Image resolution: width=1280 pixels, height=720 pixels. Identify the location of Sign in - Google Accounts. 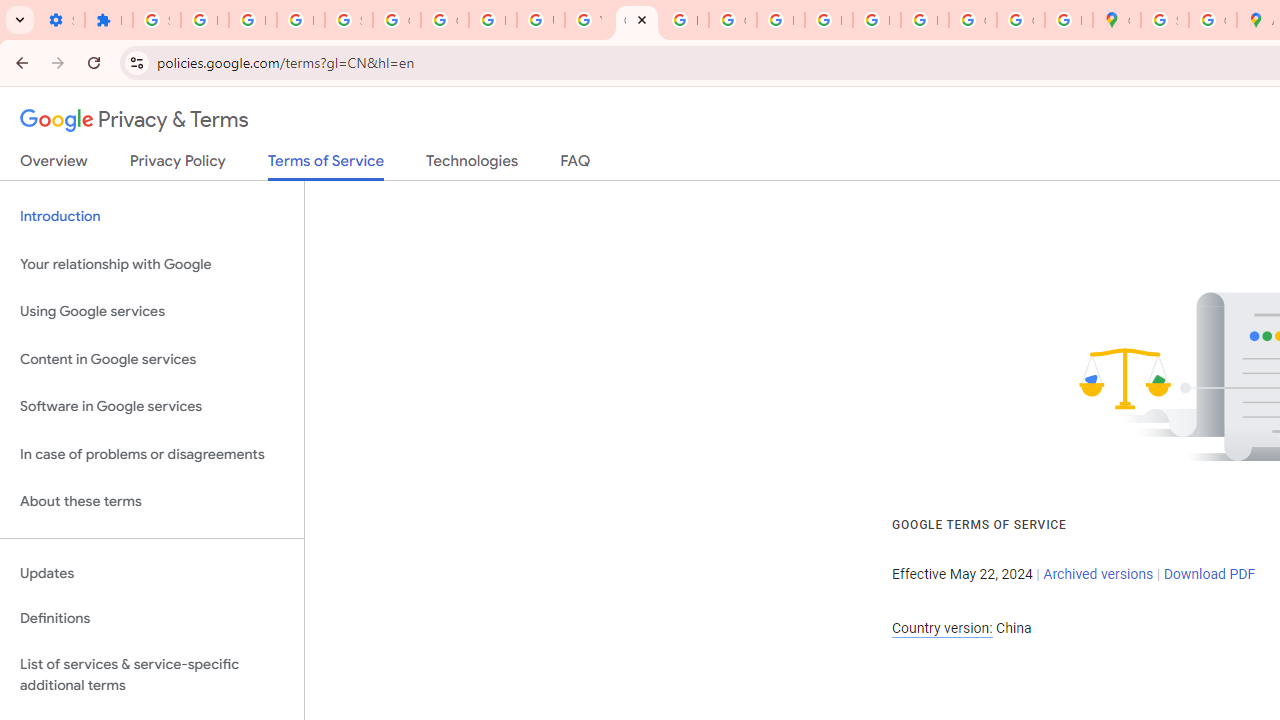
(348, 20).